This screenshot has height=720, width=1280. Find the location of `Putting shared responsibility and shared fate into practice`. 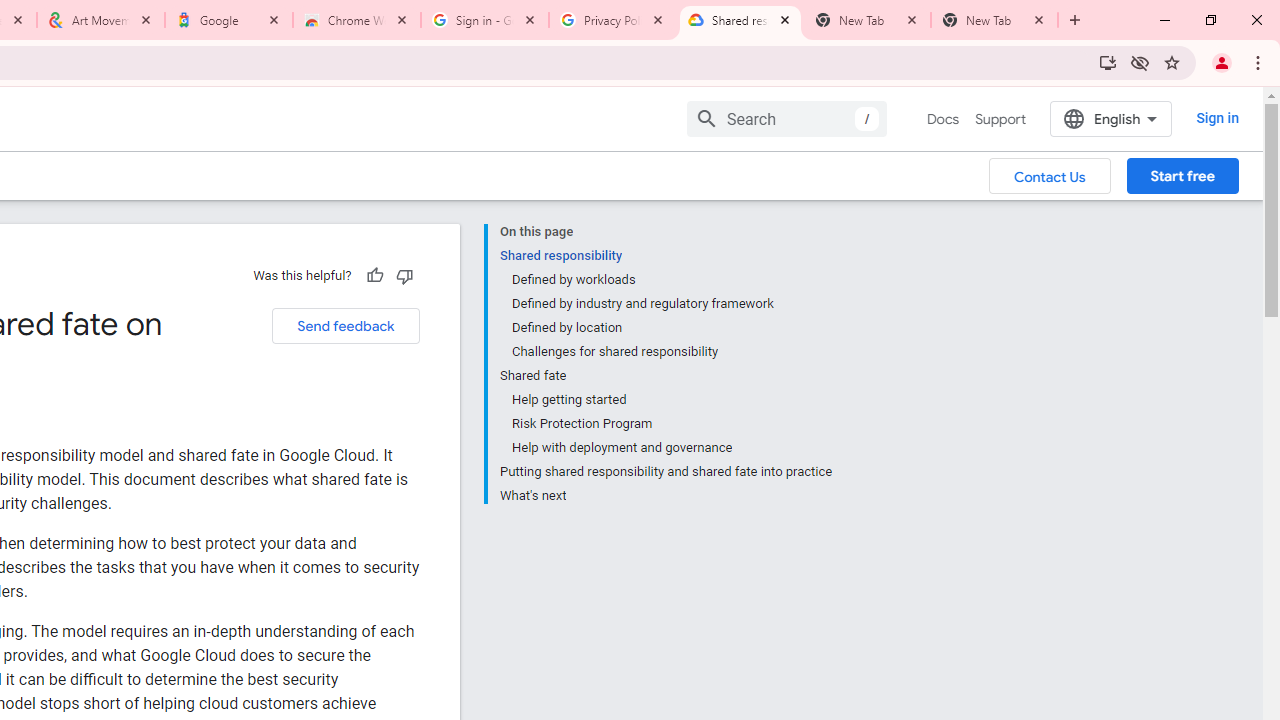

Putting shared responsibility and shared fate into practice is located at coordinates (666, 472).